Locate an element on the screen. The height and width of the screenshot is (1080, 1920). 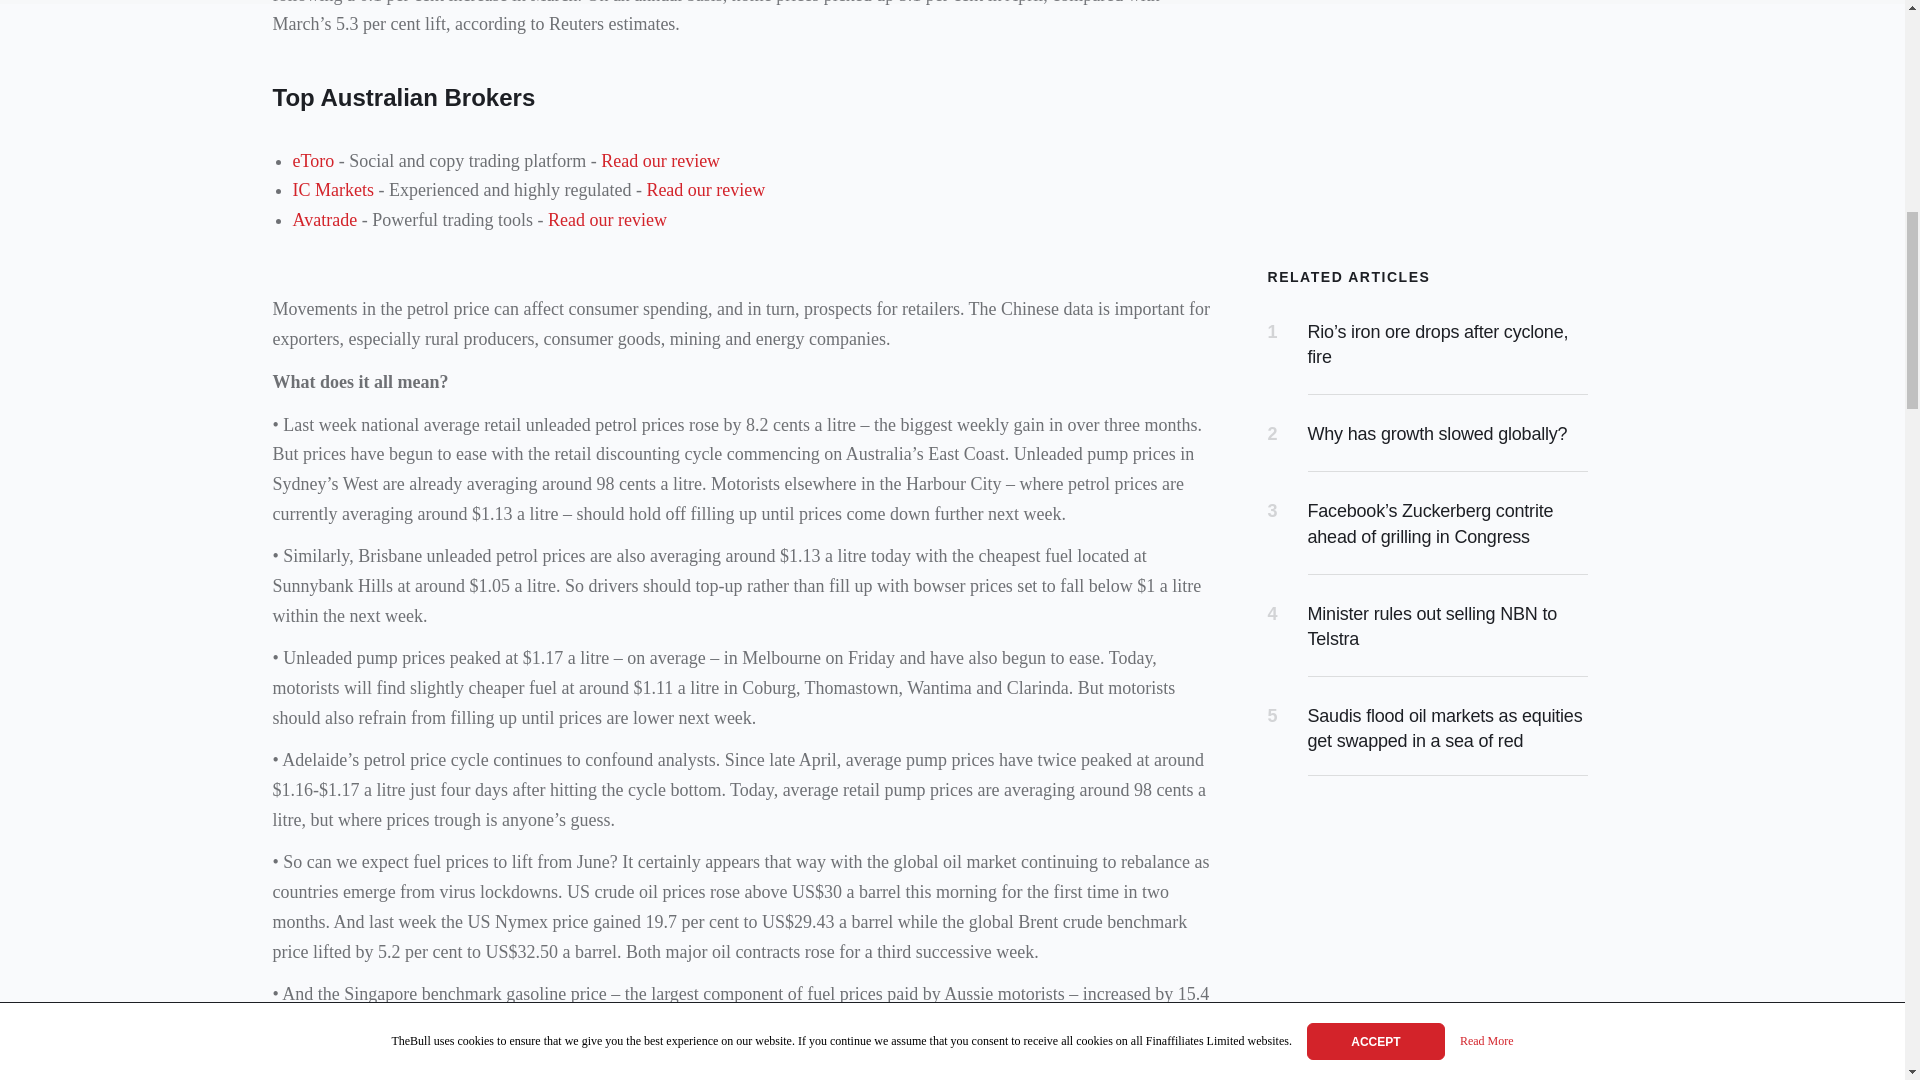
Why has growth slowed globally? is located at coordinates (1438, 434).